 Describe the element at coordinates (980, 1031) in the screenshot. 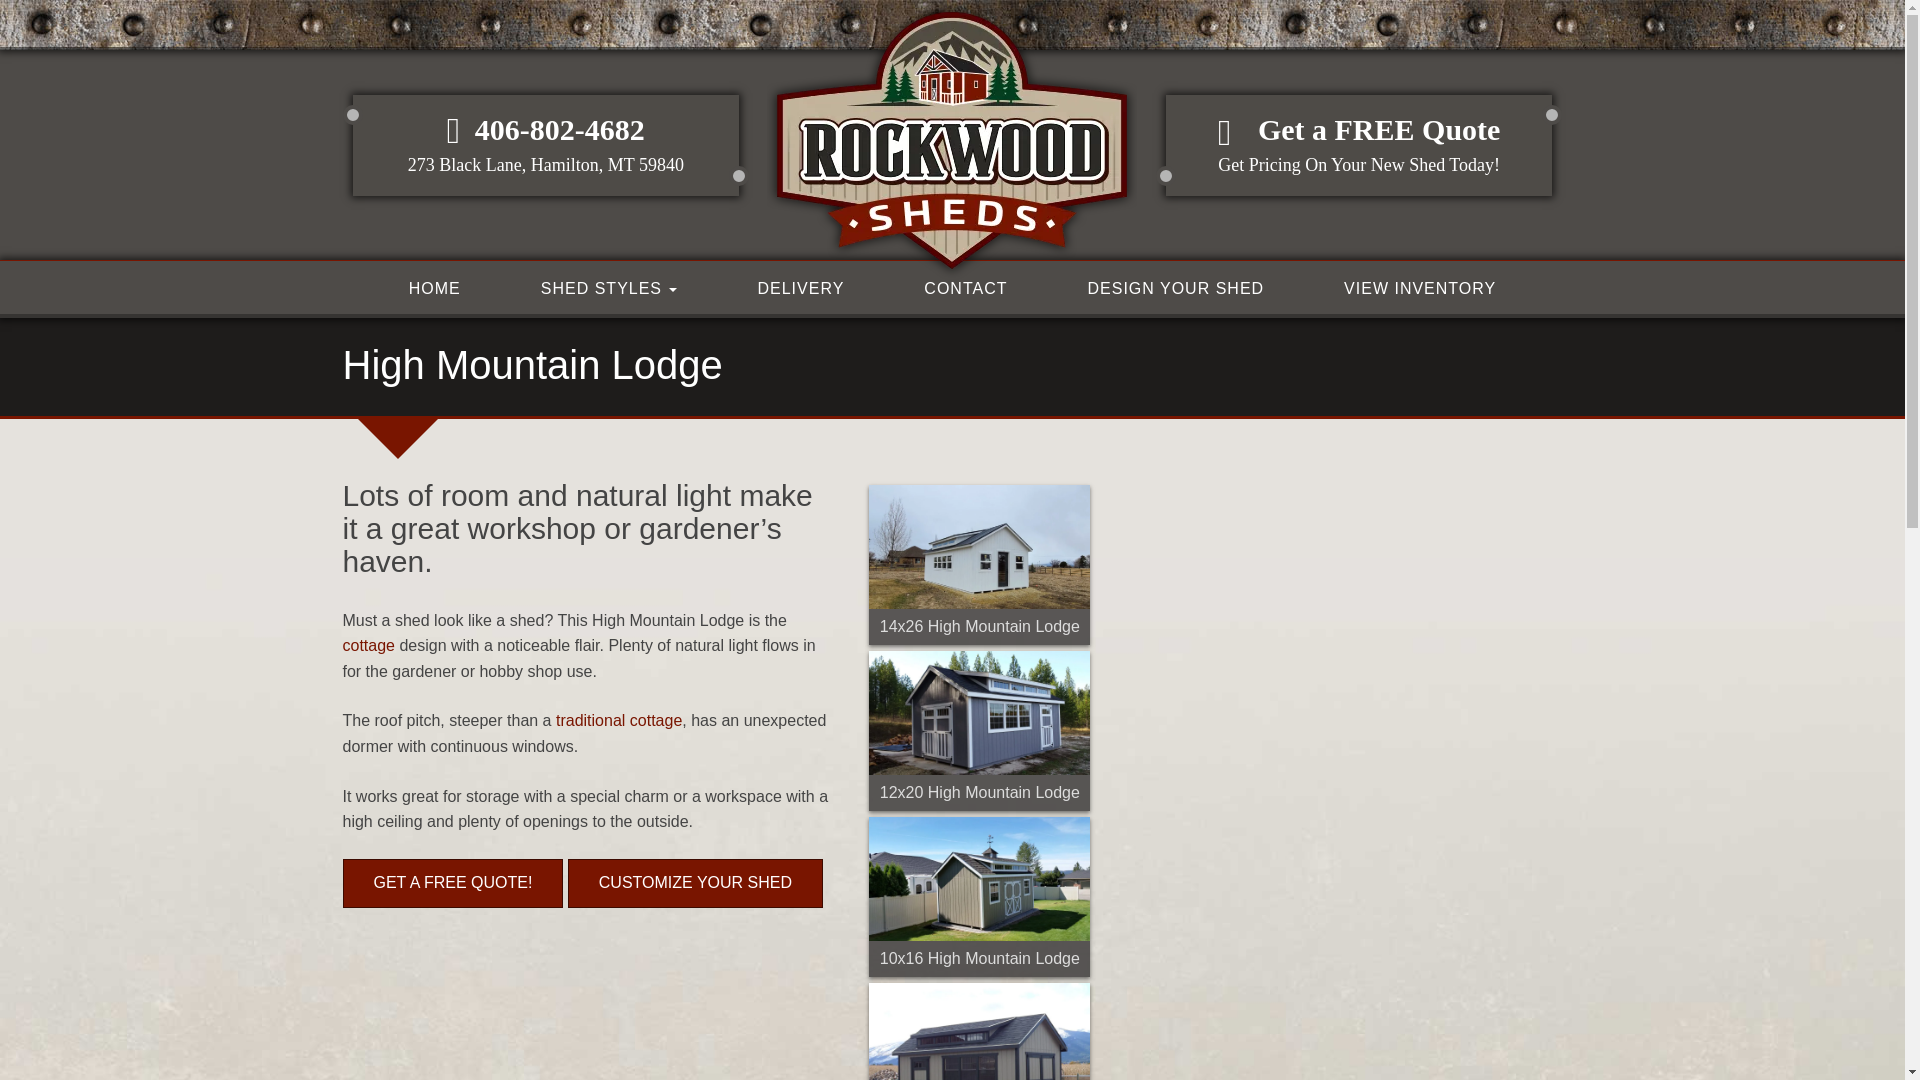

I see `10x20 High Mountain Lodge` at that location.